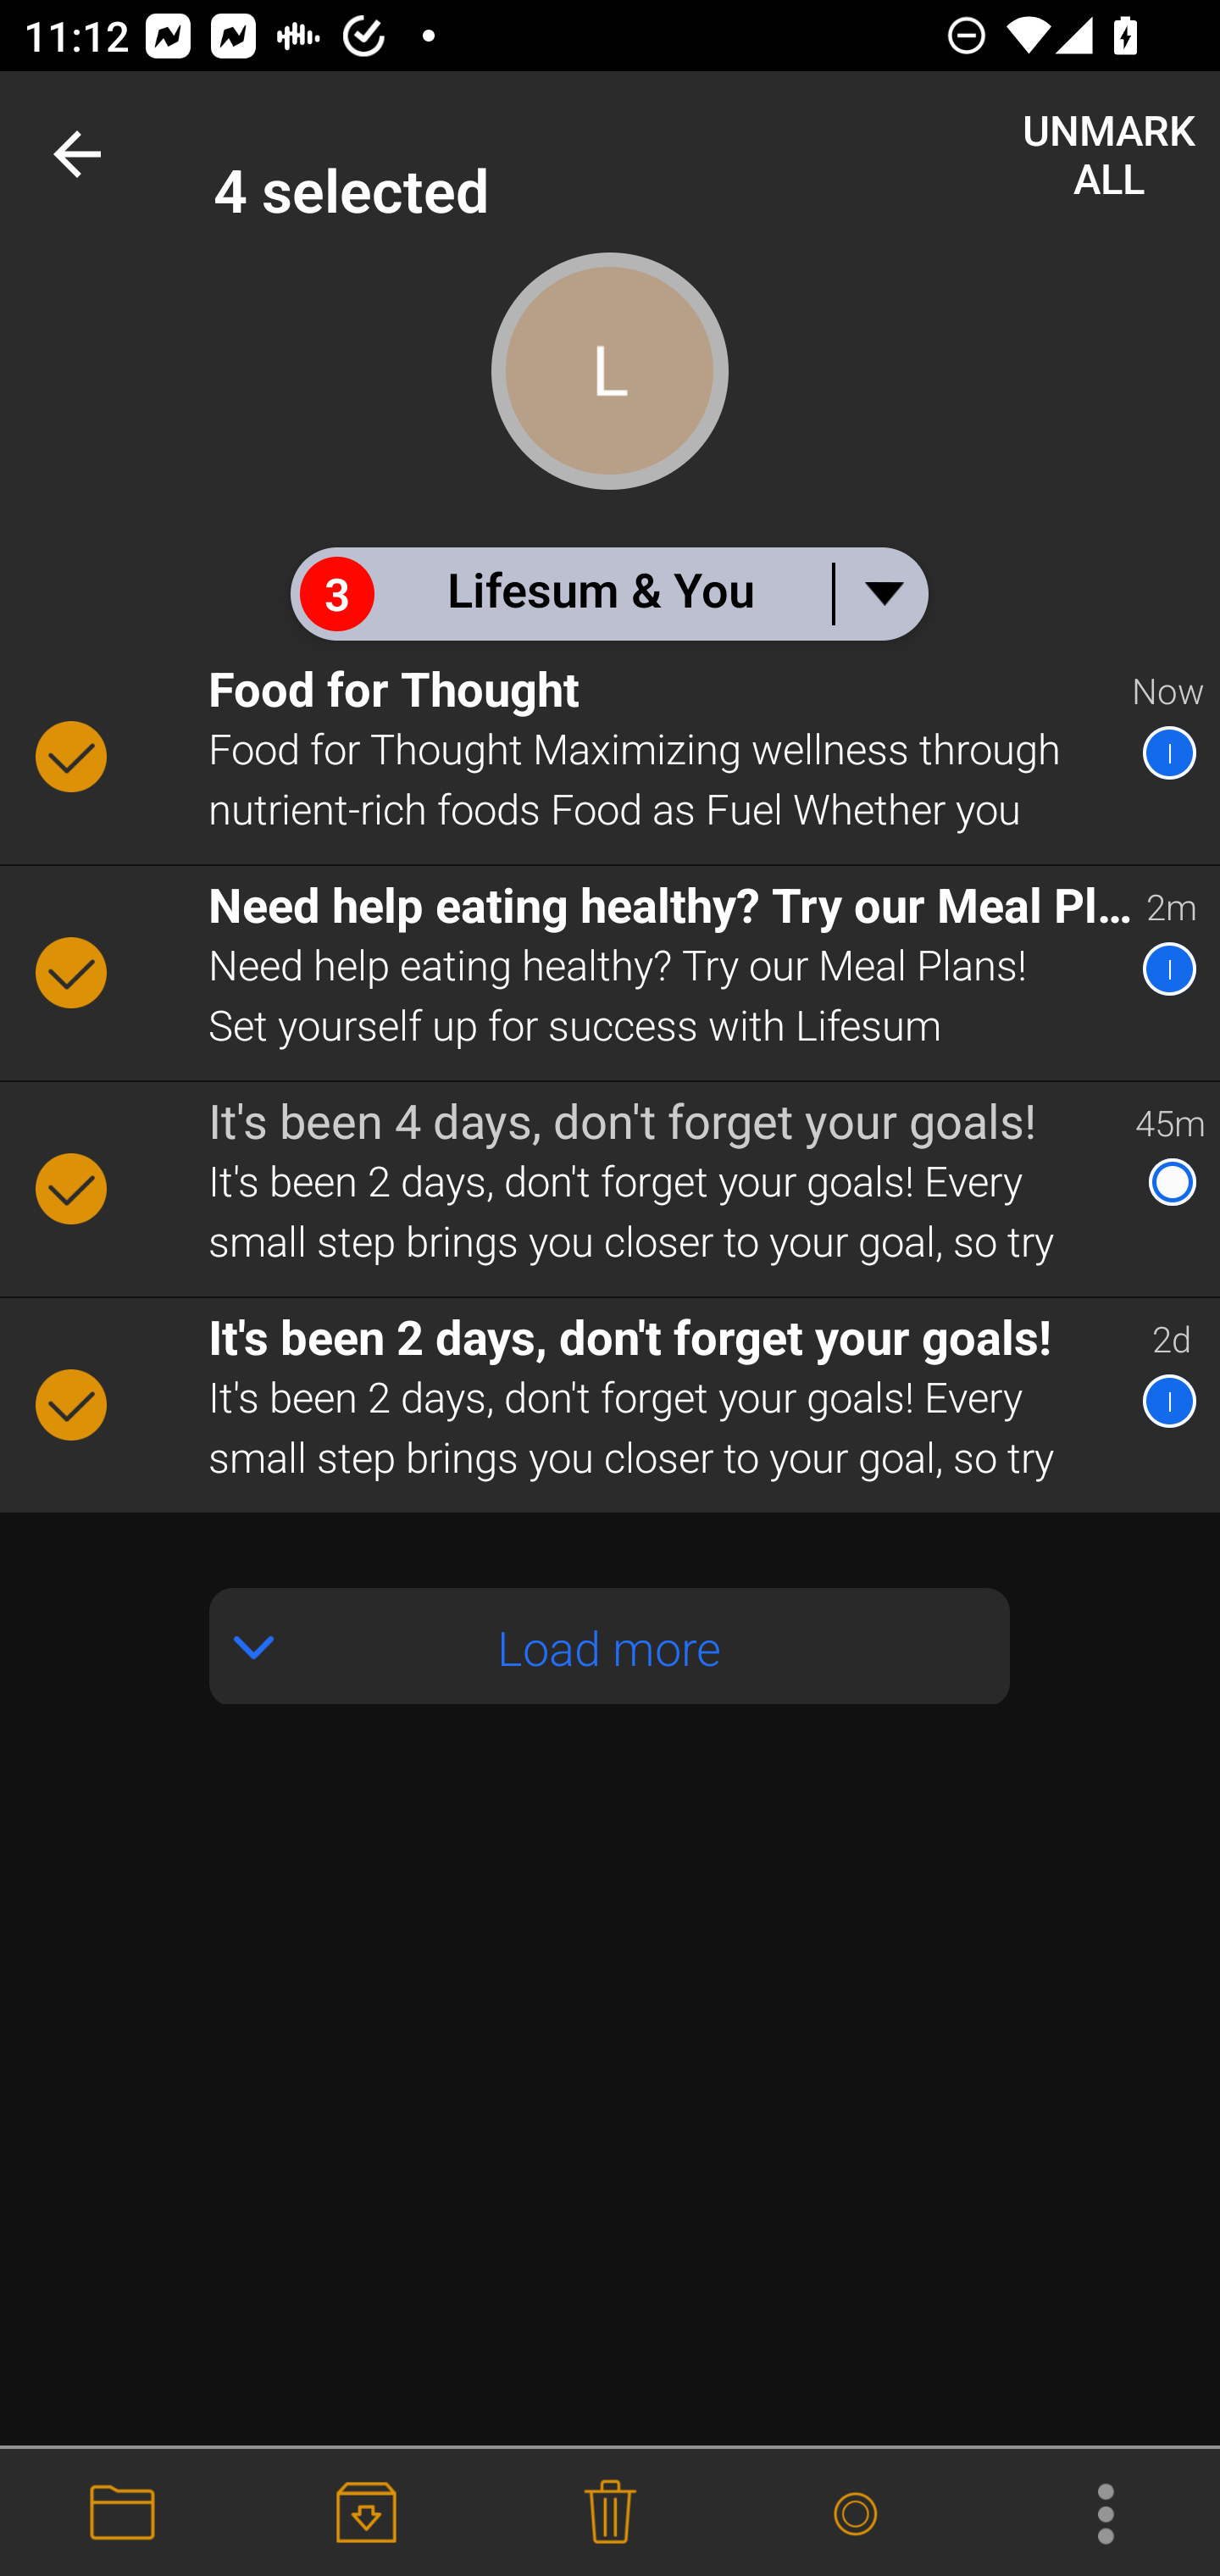  I want to click on More Options, so click(1098, 2513).